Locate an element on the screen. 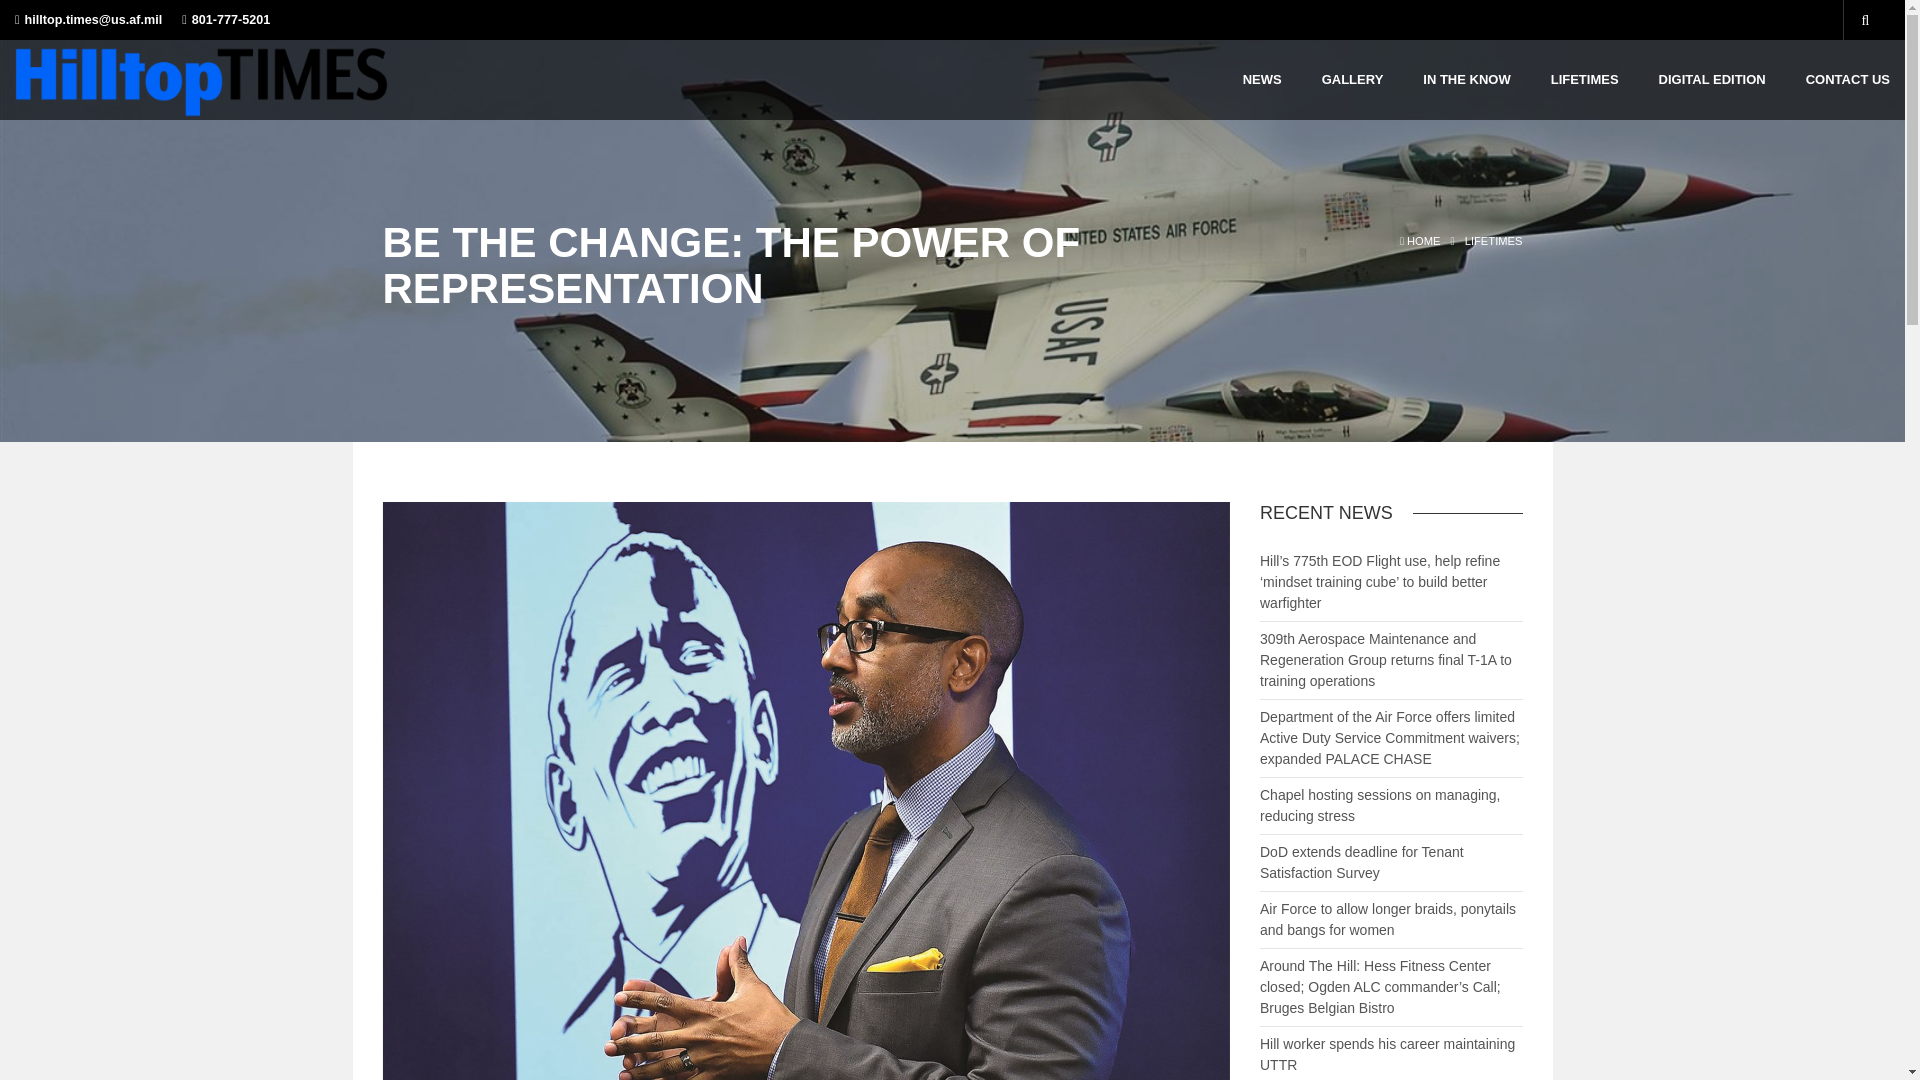  CONTACT US is located at coordinates (1848, 79).